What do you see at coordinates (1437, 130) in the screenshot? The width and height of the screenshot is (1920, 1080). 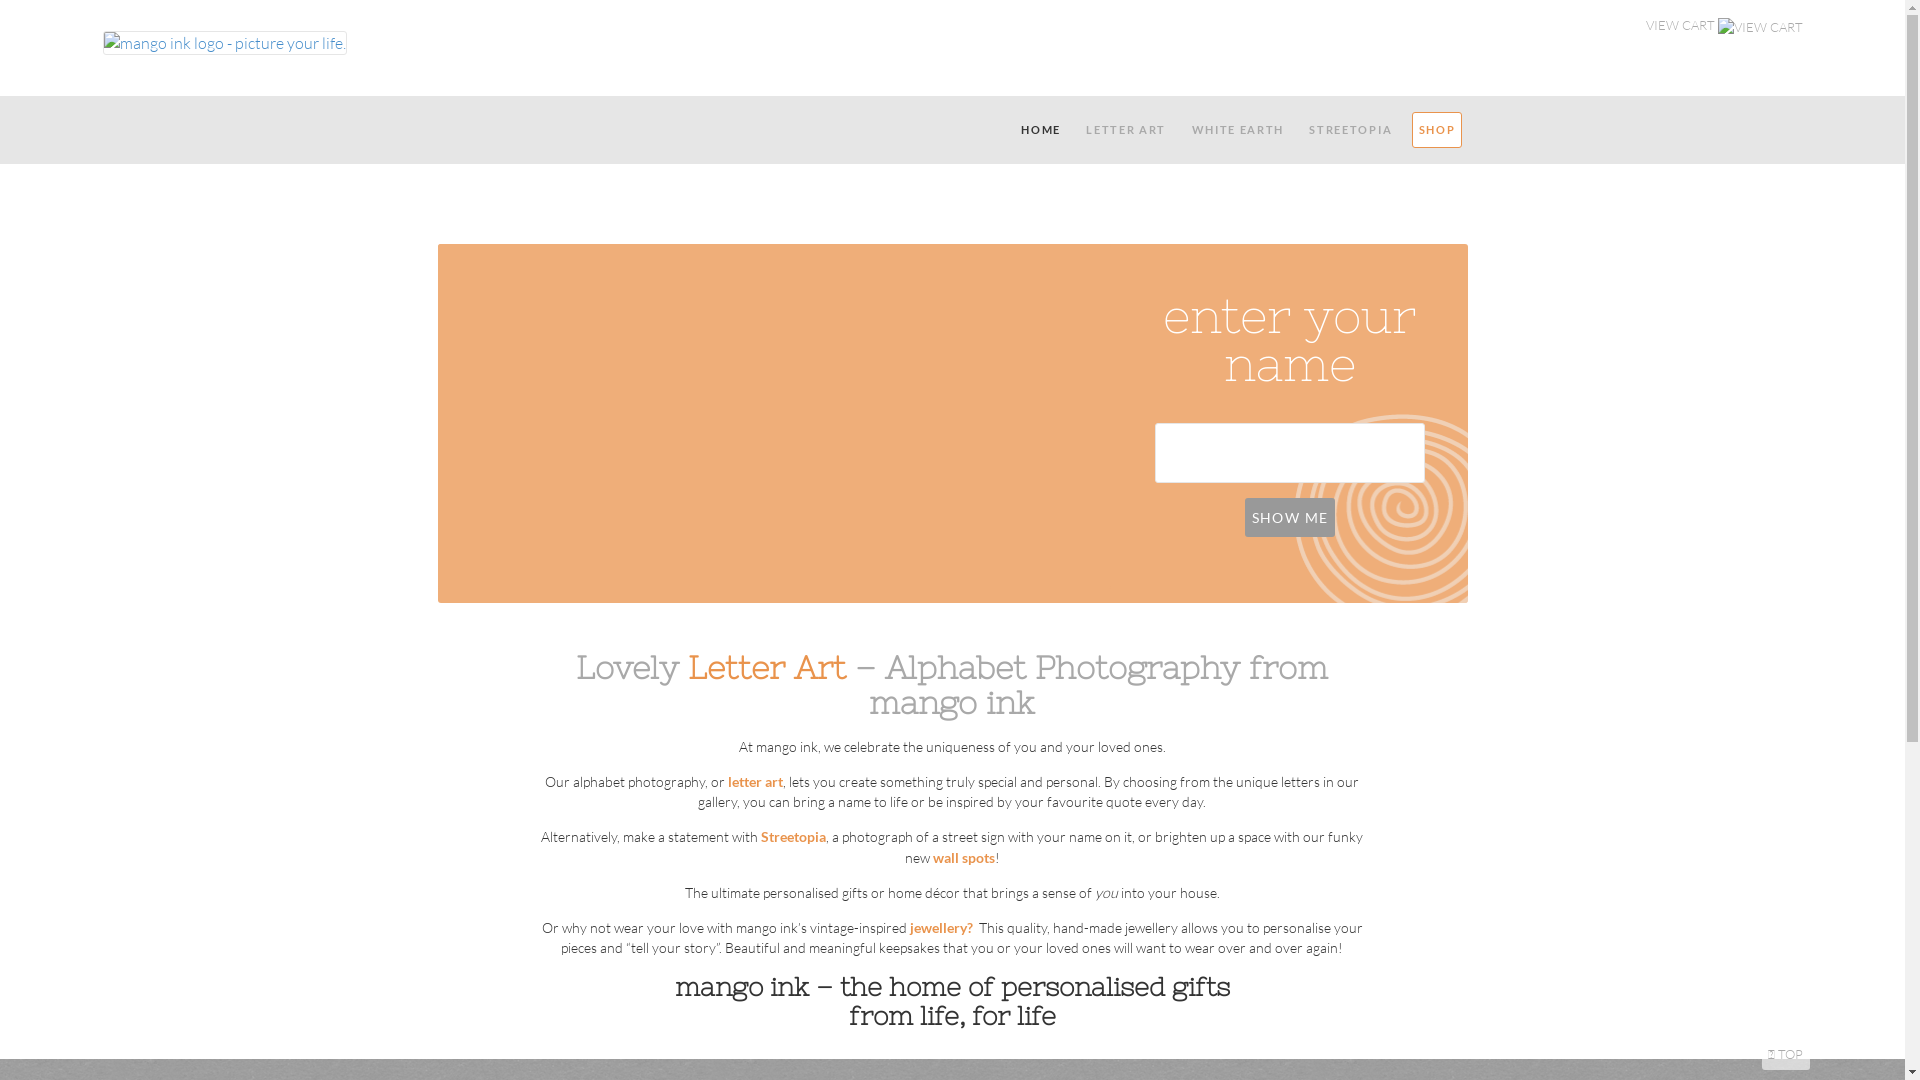 I see `SHOP` at bounding box center [1437, 130].